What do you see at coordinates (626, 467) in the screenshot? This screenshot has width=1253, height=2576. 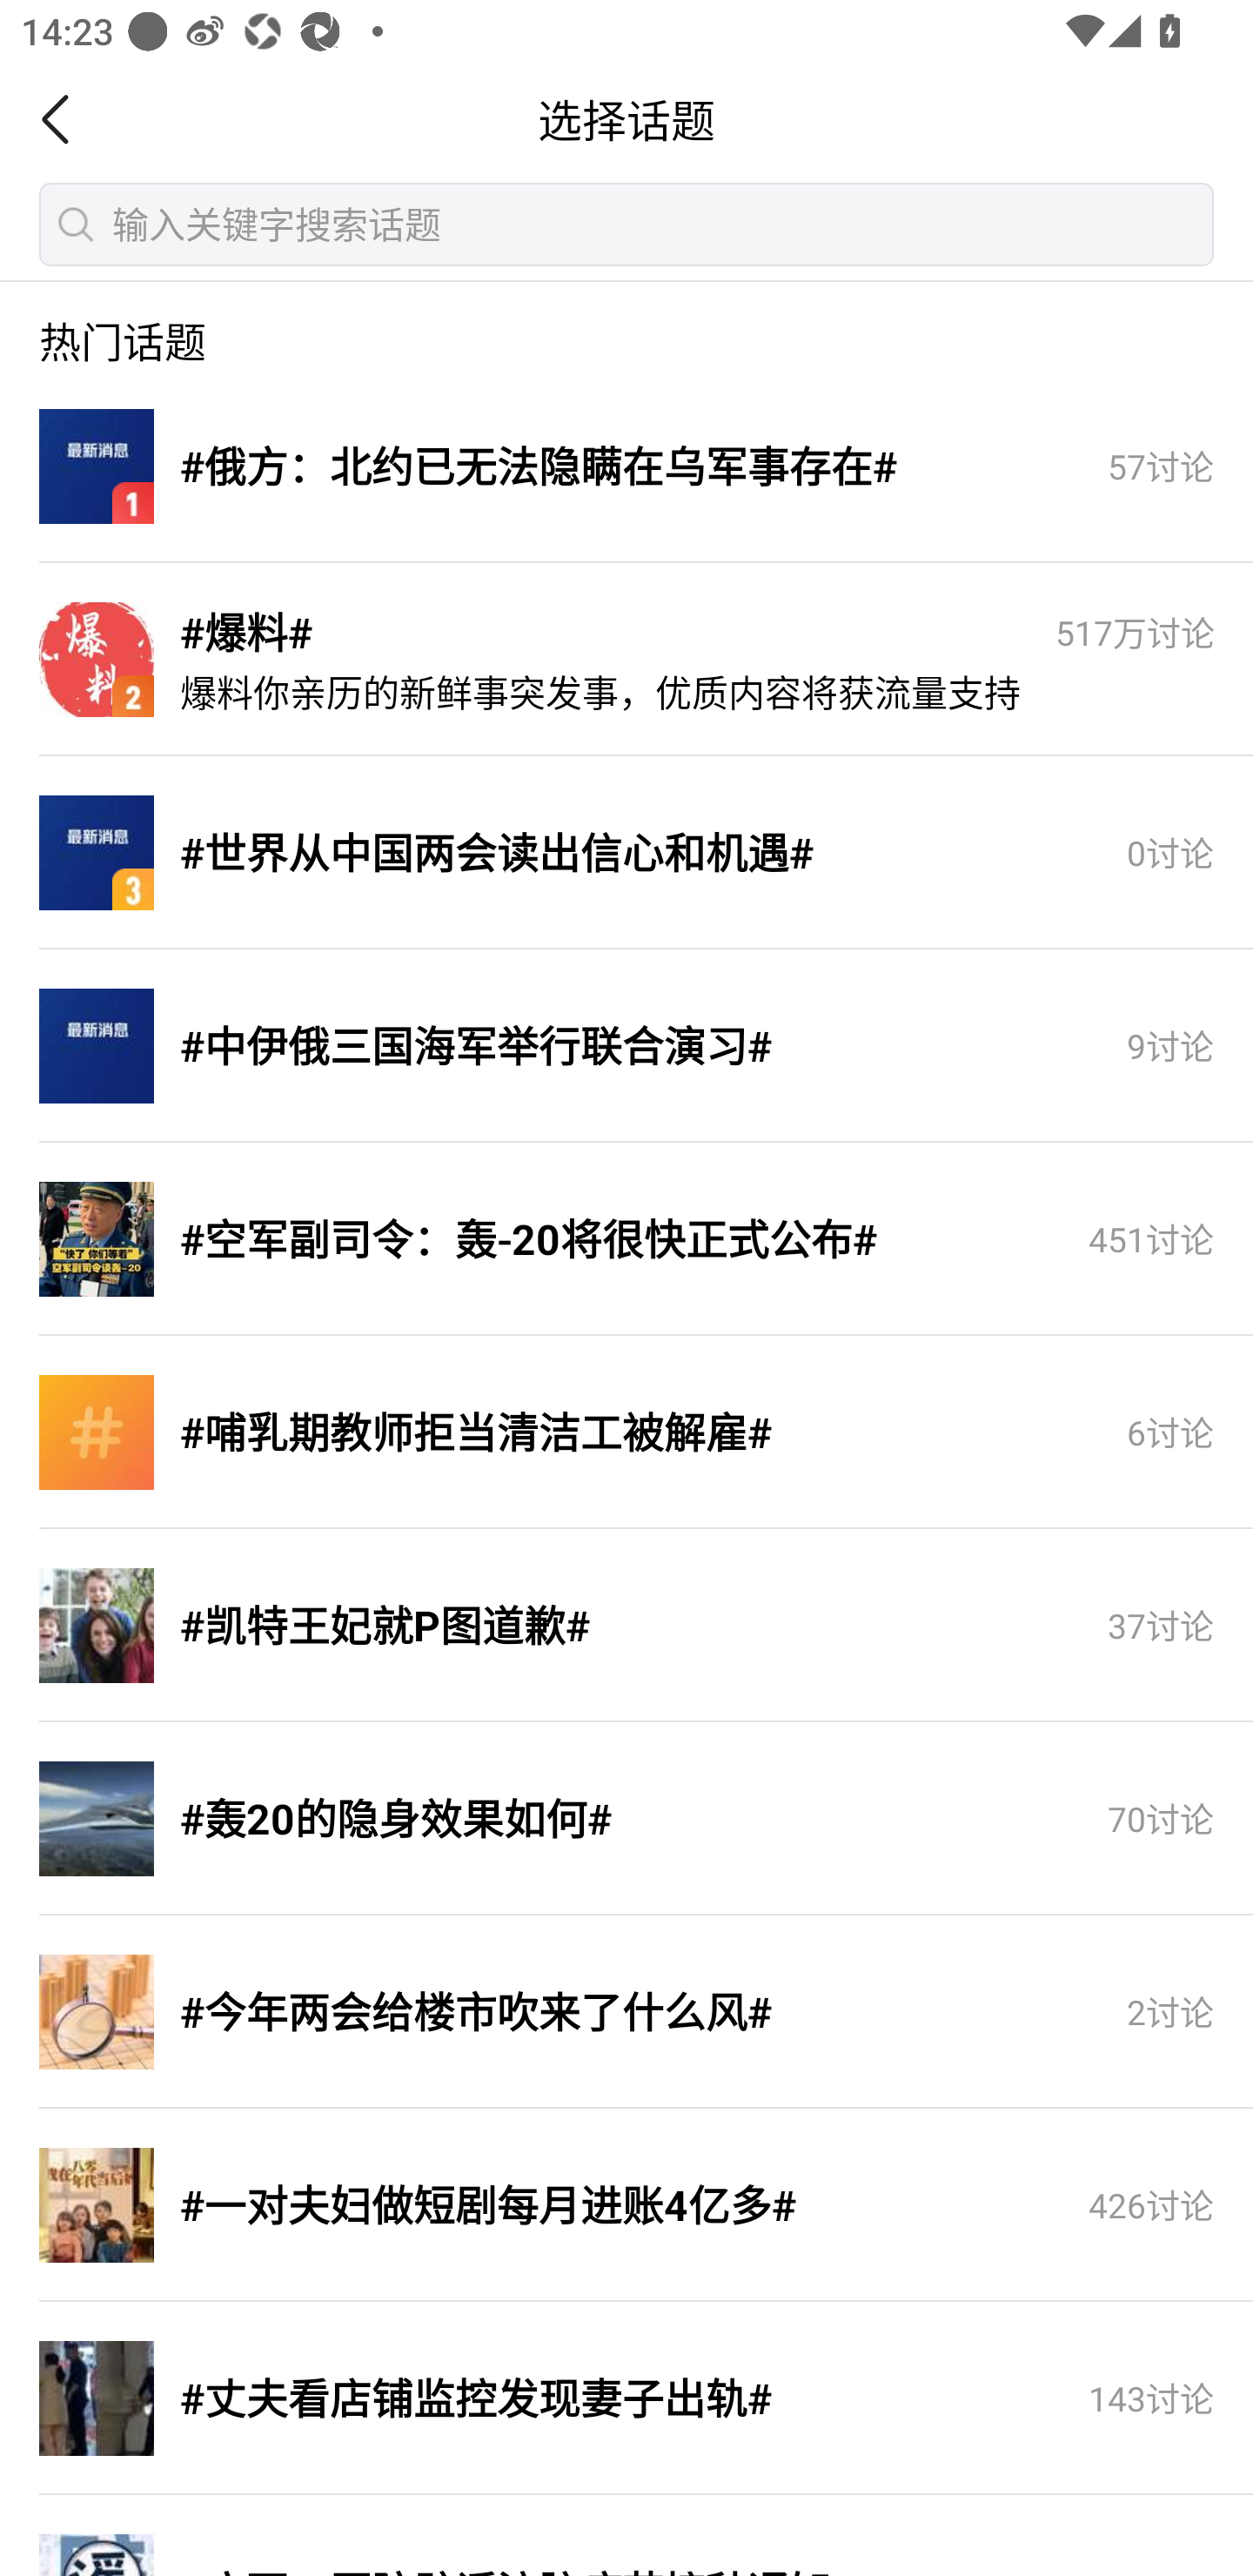 I see `#俄方：北约已无法隐瞒在乌军事存在# 57讨论` at bounding box center [626, 467].